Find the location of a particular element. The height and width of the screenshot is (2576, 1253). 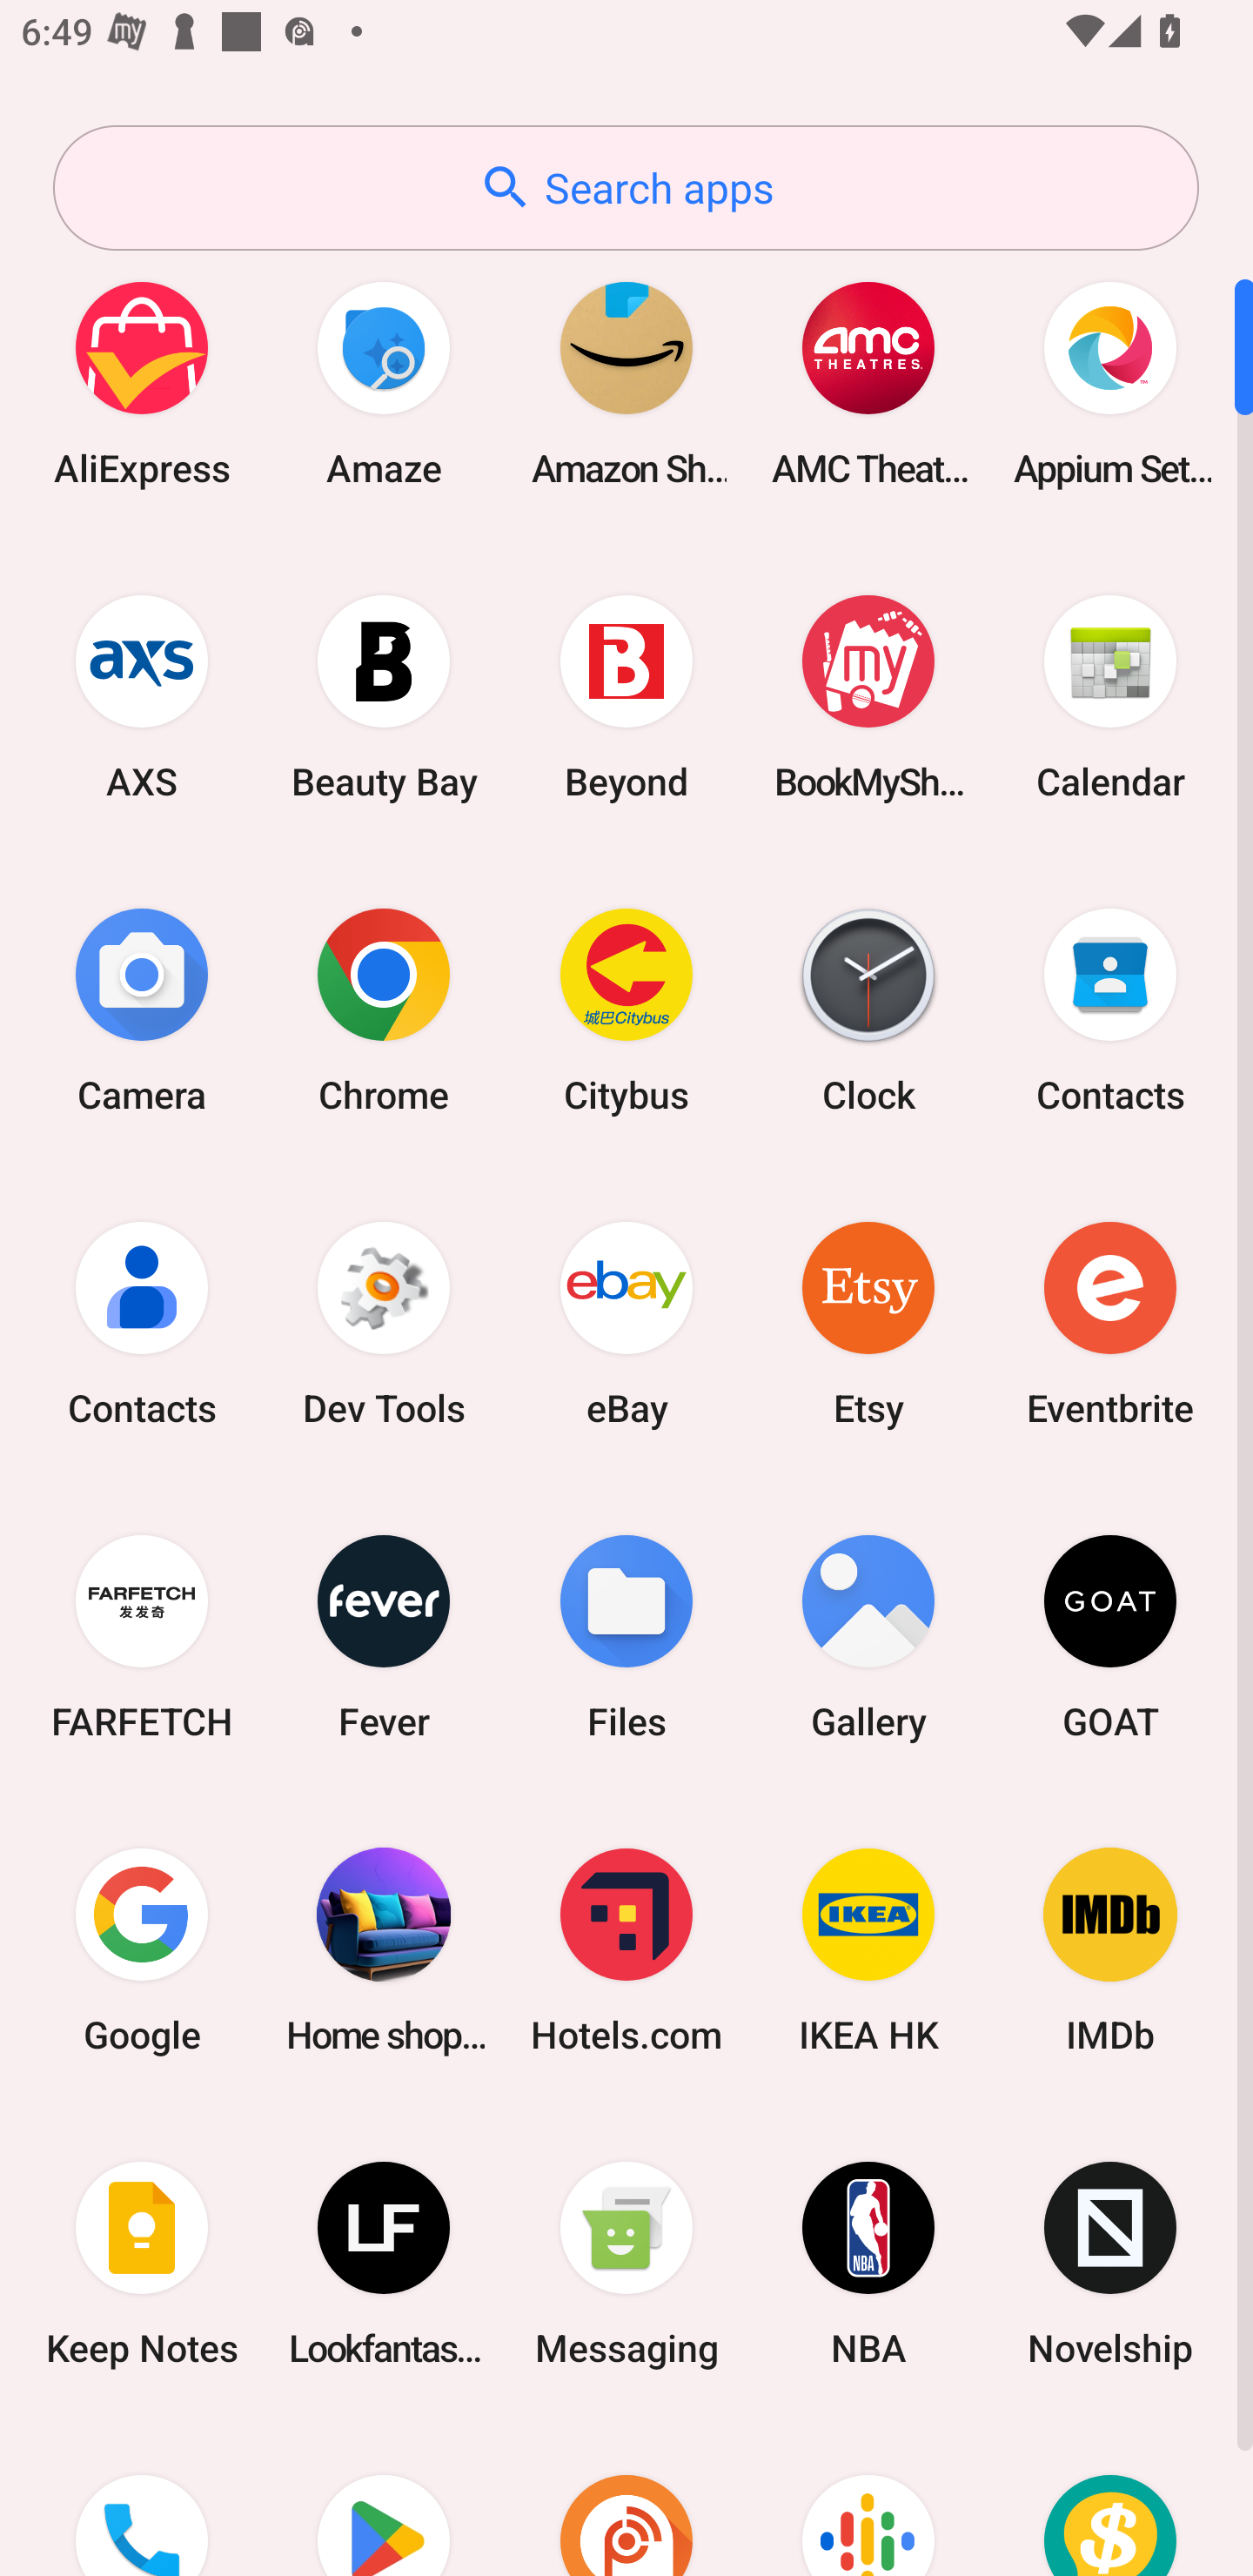

Contacts is located at coordinates (142, 1323).